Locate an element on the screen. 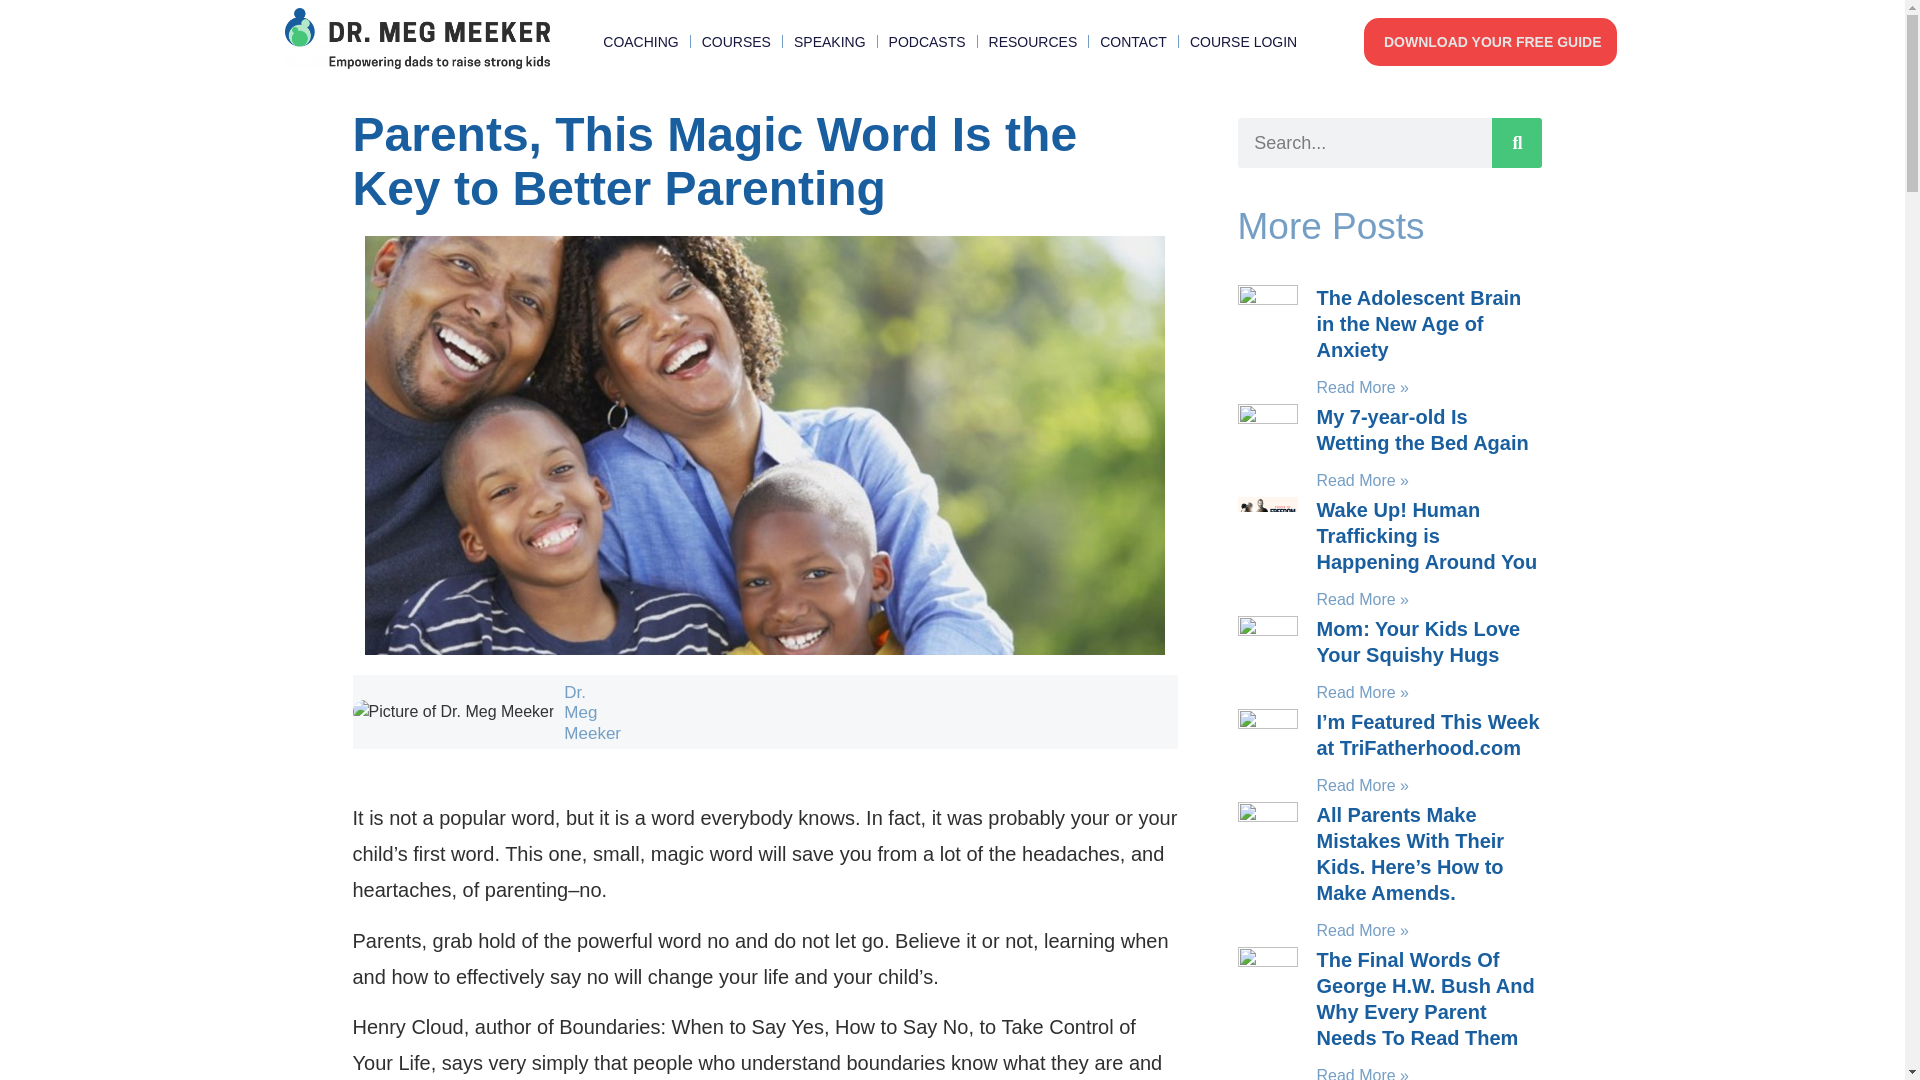 This screenshot has width=1920, height=1080. COURSE LOGIN is located at coordinates (1244, 42).